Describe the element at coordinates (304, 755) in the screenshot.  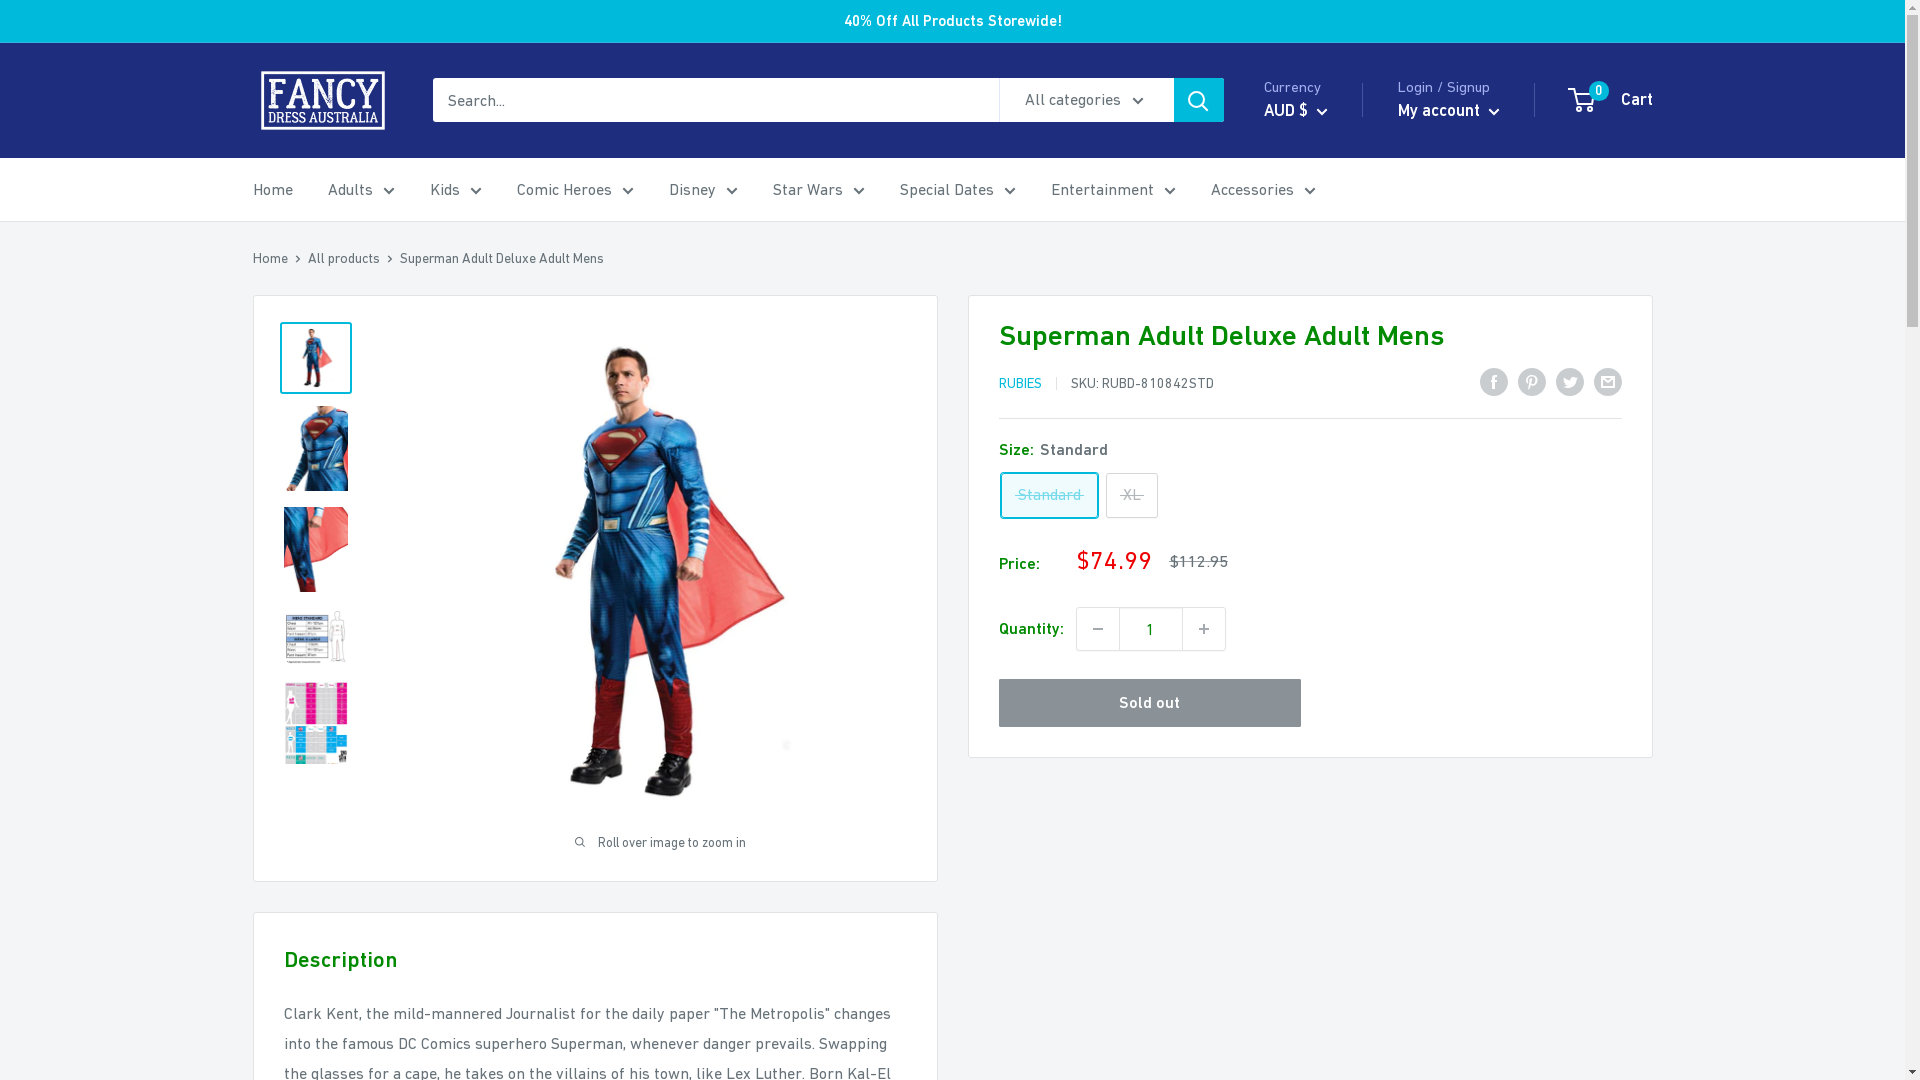
I see `FKP` at that location.